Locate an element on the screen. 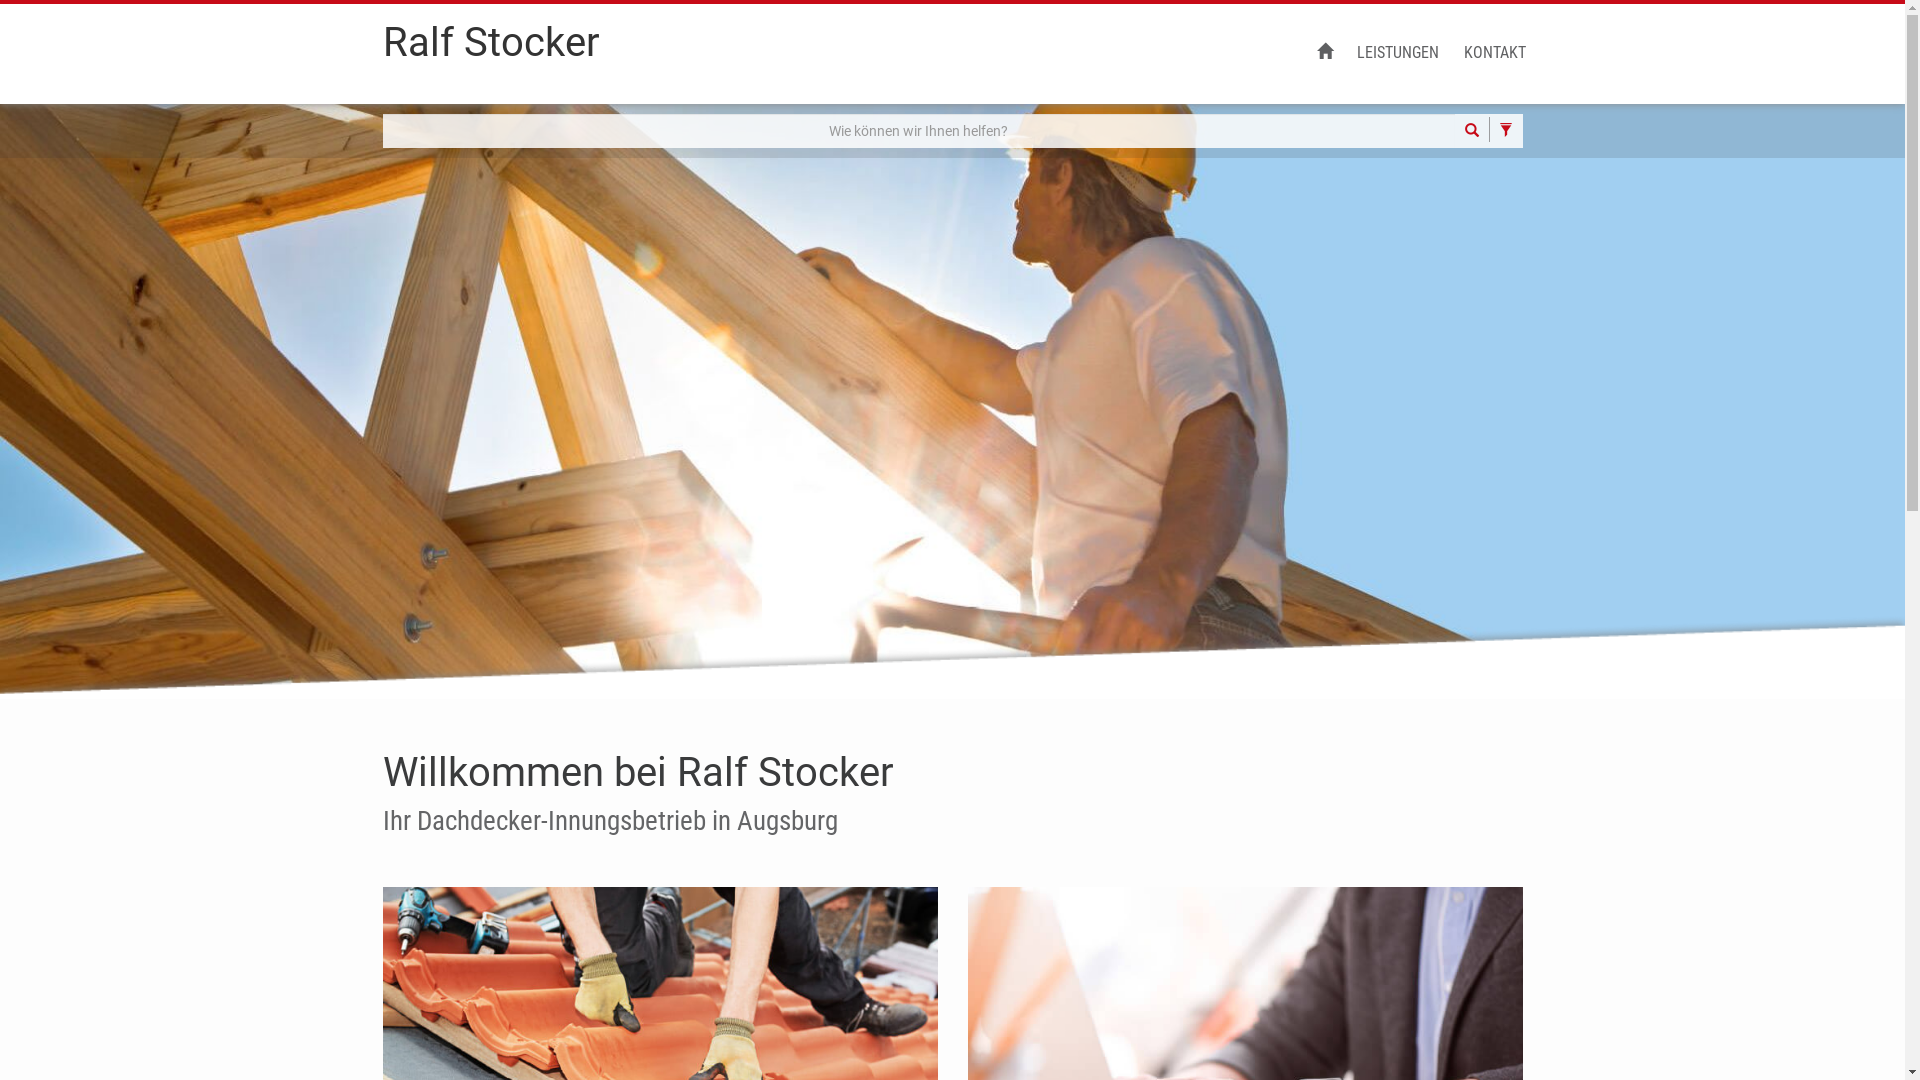 The width and height of the screenshot is (1920, 1080). Leistungen is located at coordinates (660, 1052).